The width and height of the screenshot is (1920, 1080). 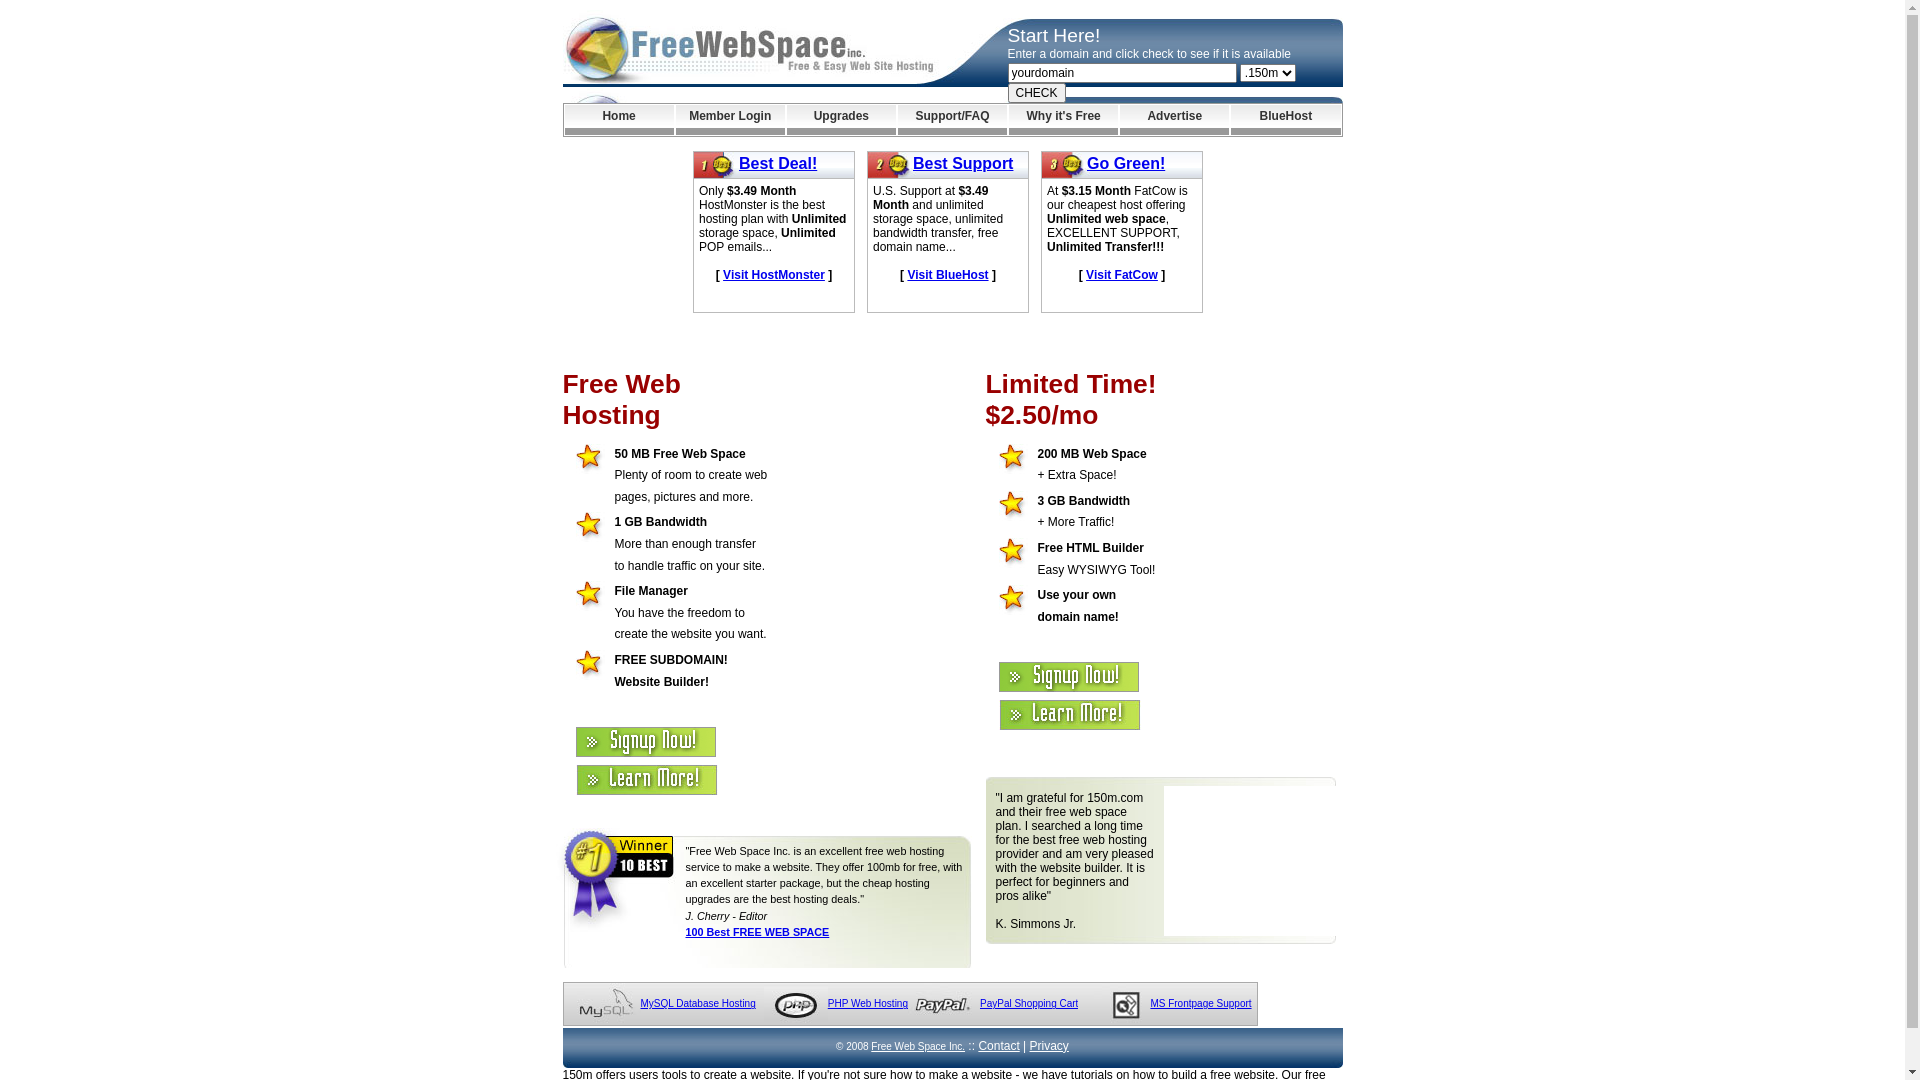 What do you see at coordinates (698, 1004) in the screenshot?
I see `MySQL Database Hosting` at bounding box center [698, 1004].